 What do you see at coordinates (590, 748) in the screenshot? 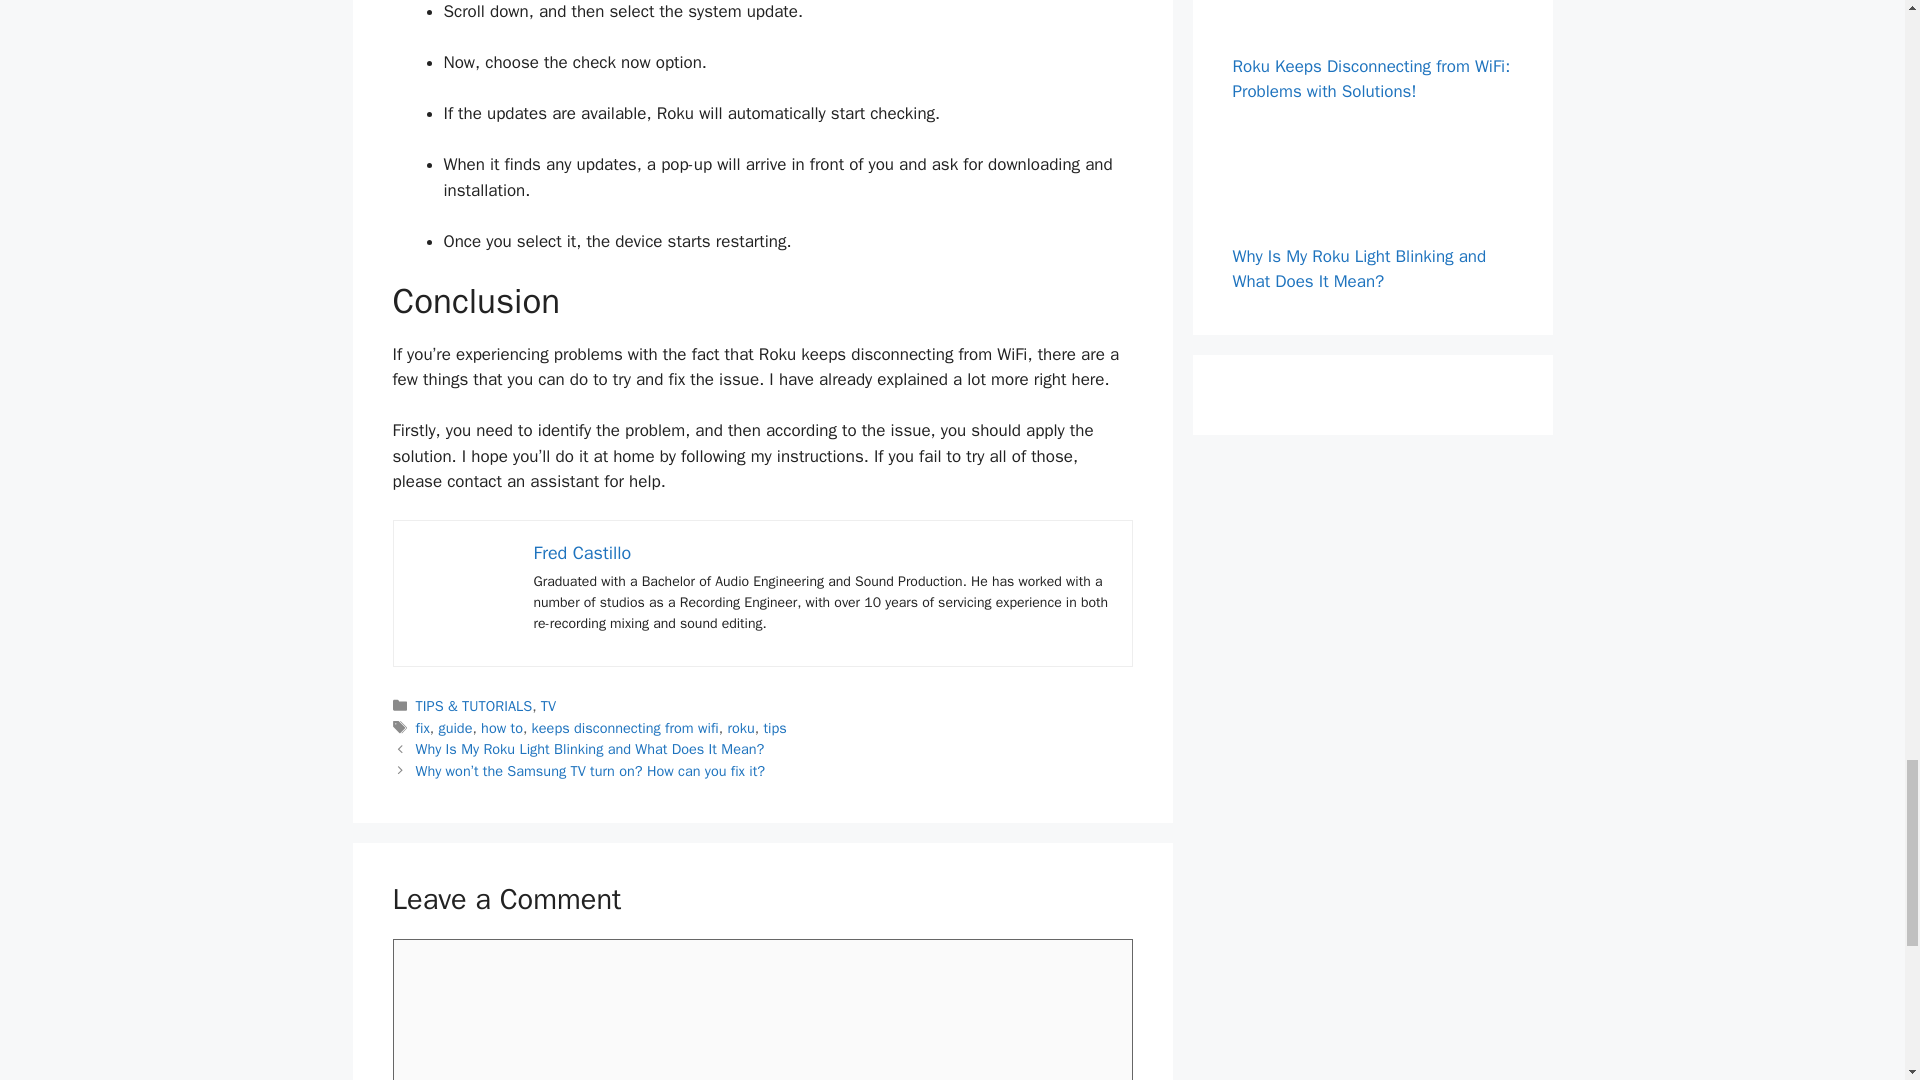
I see `Why Is My Roku Light Blinking and What Does It Mean?` at bounding box center [590, 748].